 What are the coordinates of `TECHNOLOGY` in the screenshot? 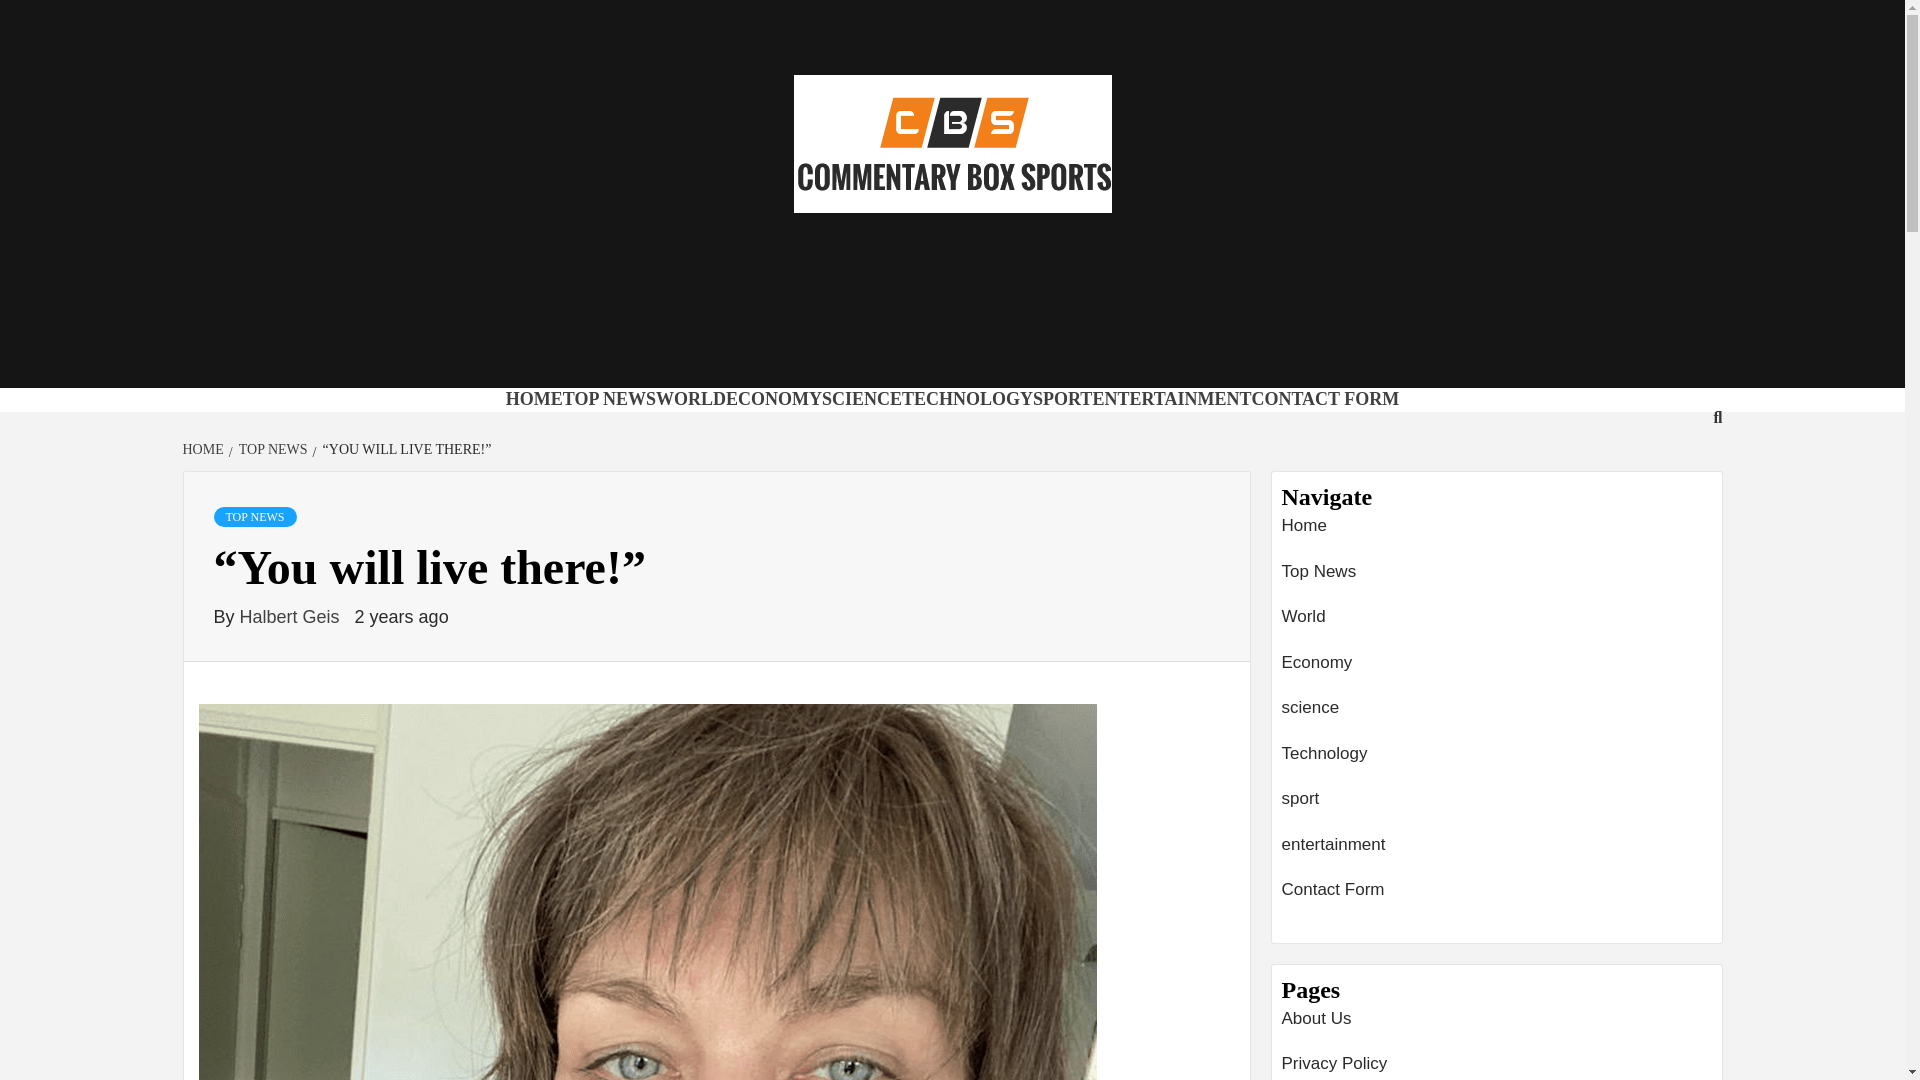 It's located at (967, 398).